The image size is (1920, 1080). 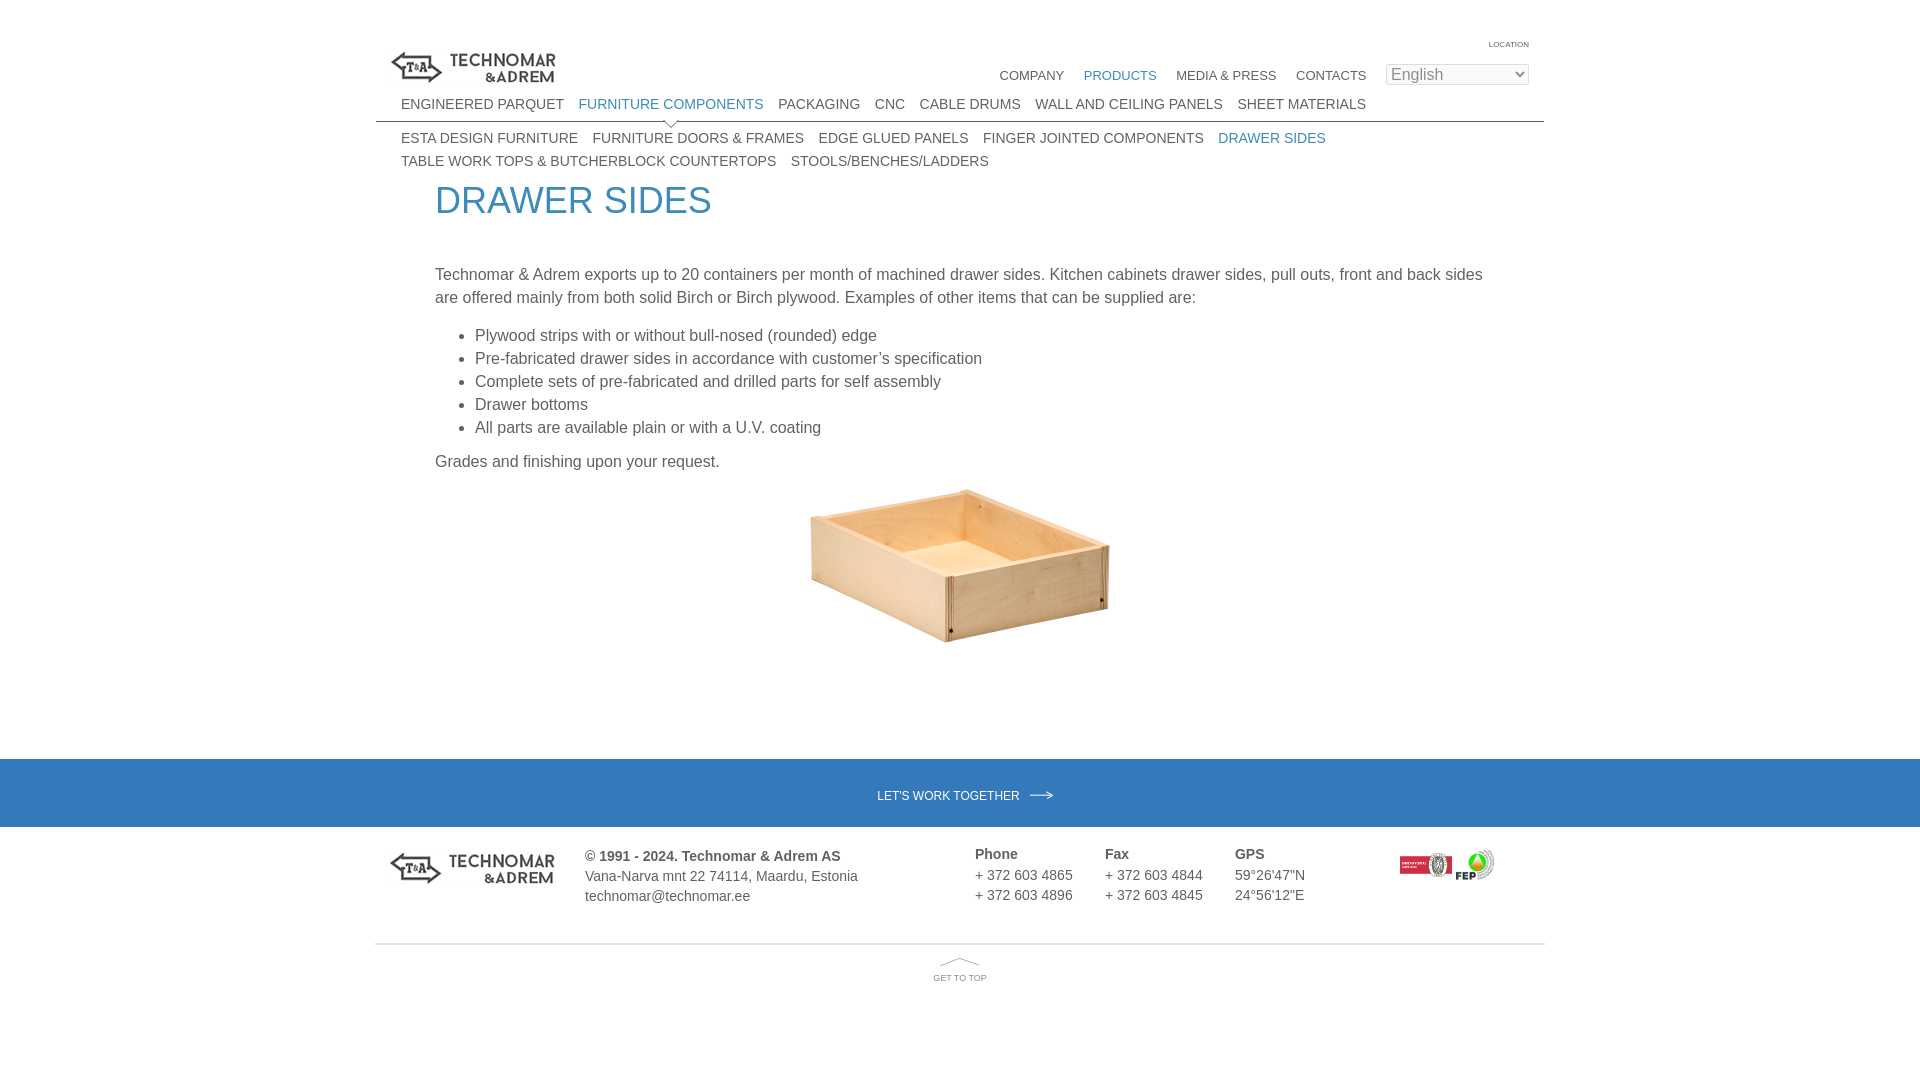 I want to click on Drawer sides, so click(x=1272, y=137).